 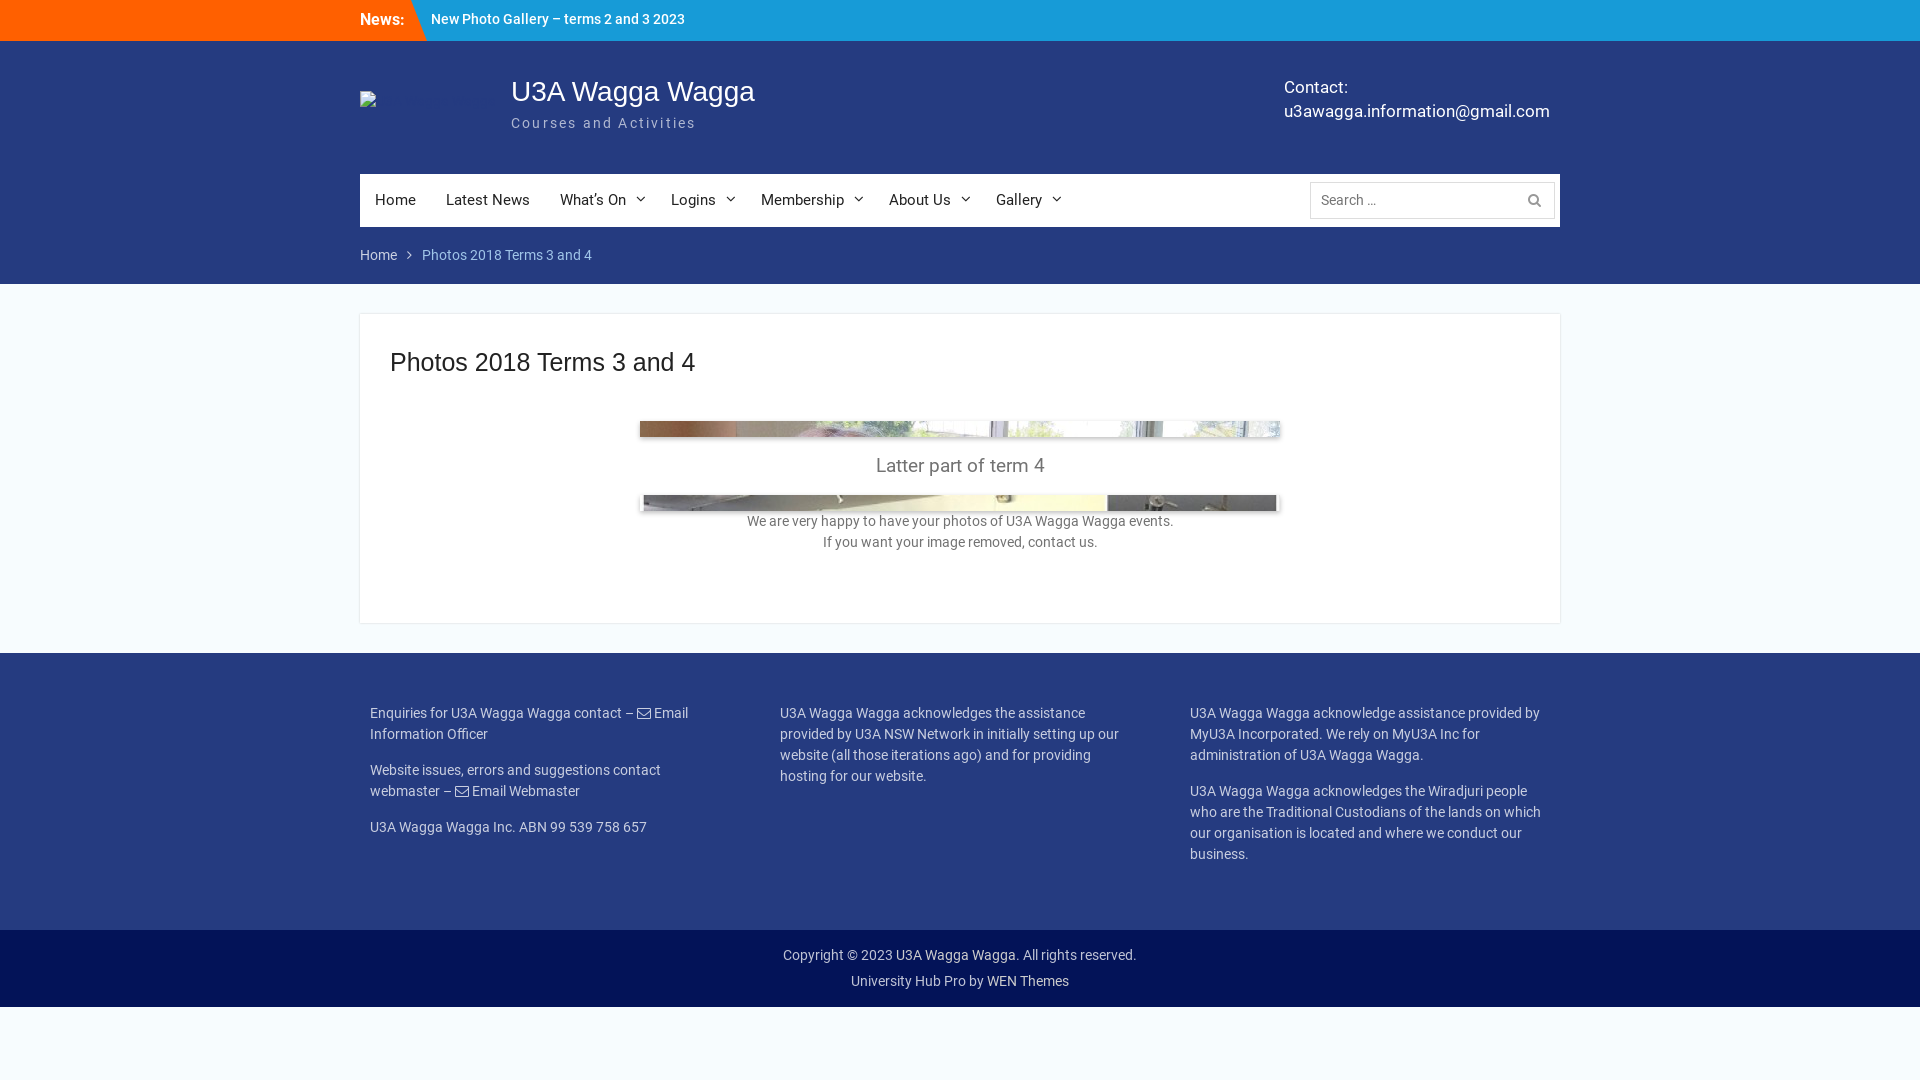 What do you see at coordinates (701, 200) in the screenshot?
I see `Logins` at bounding box center [701, 200].